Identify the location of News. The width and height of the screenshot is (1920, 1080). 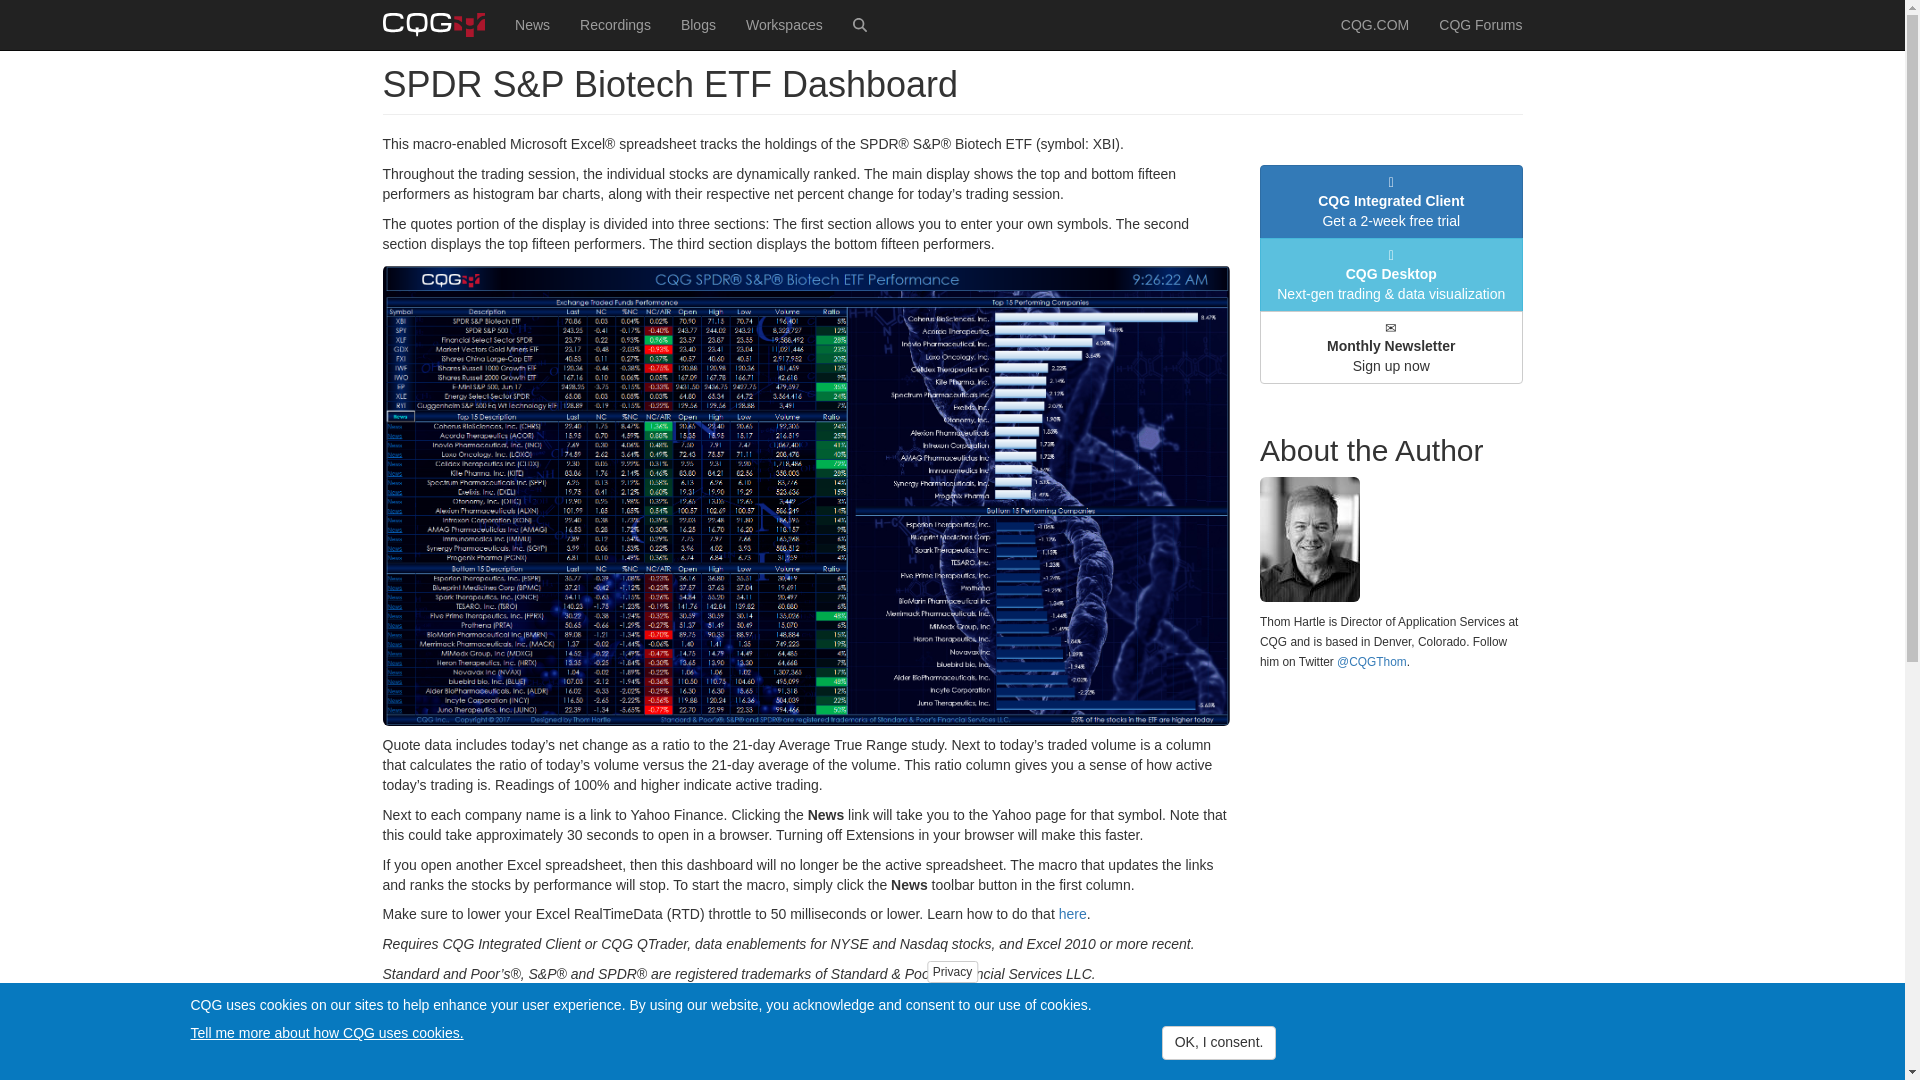
(532, 24).